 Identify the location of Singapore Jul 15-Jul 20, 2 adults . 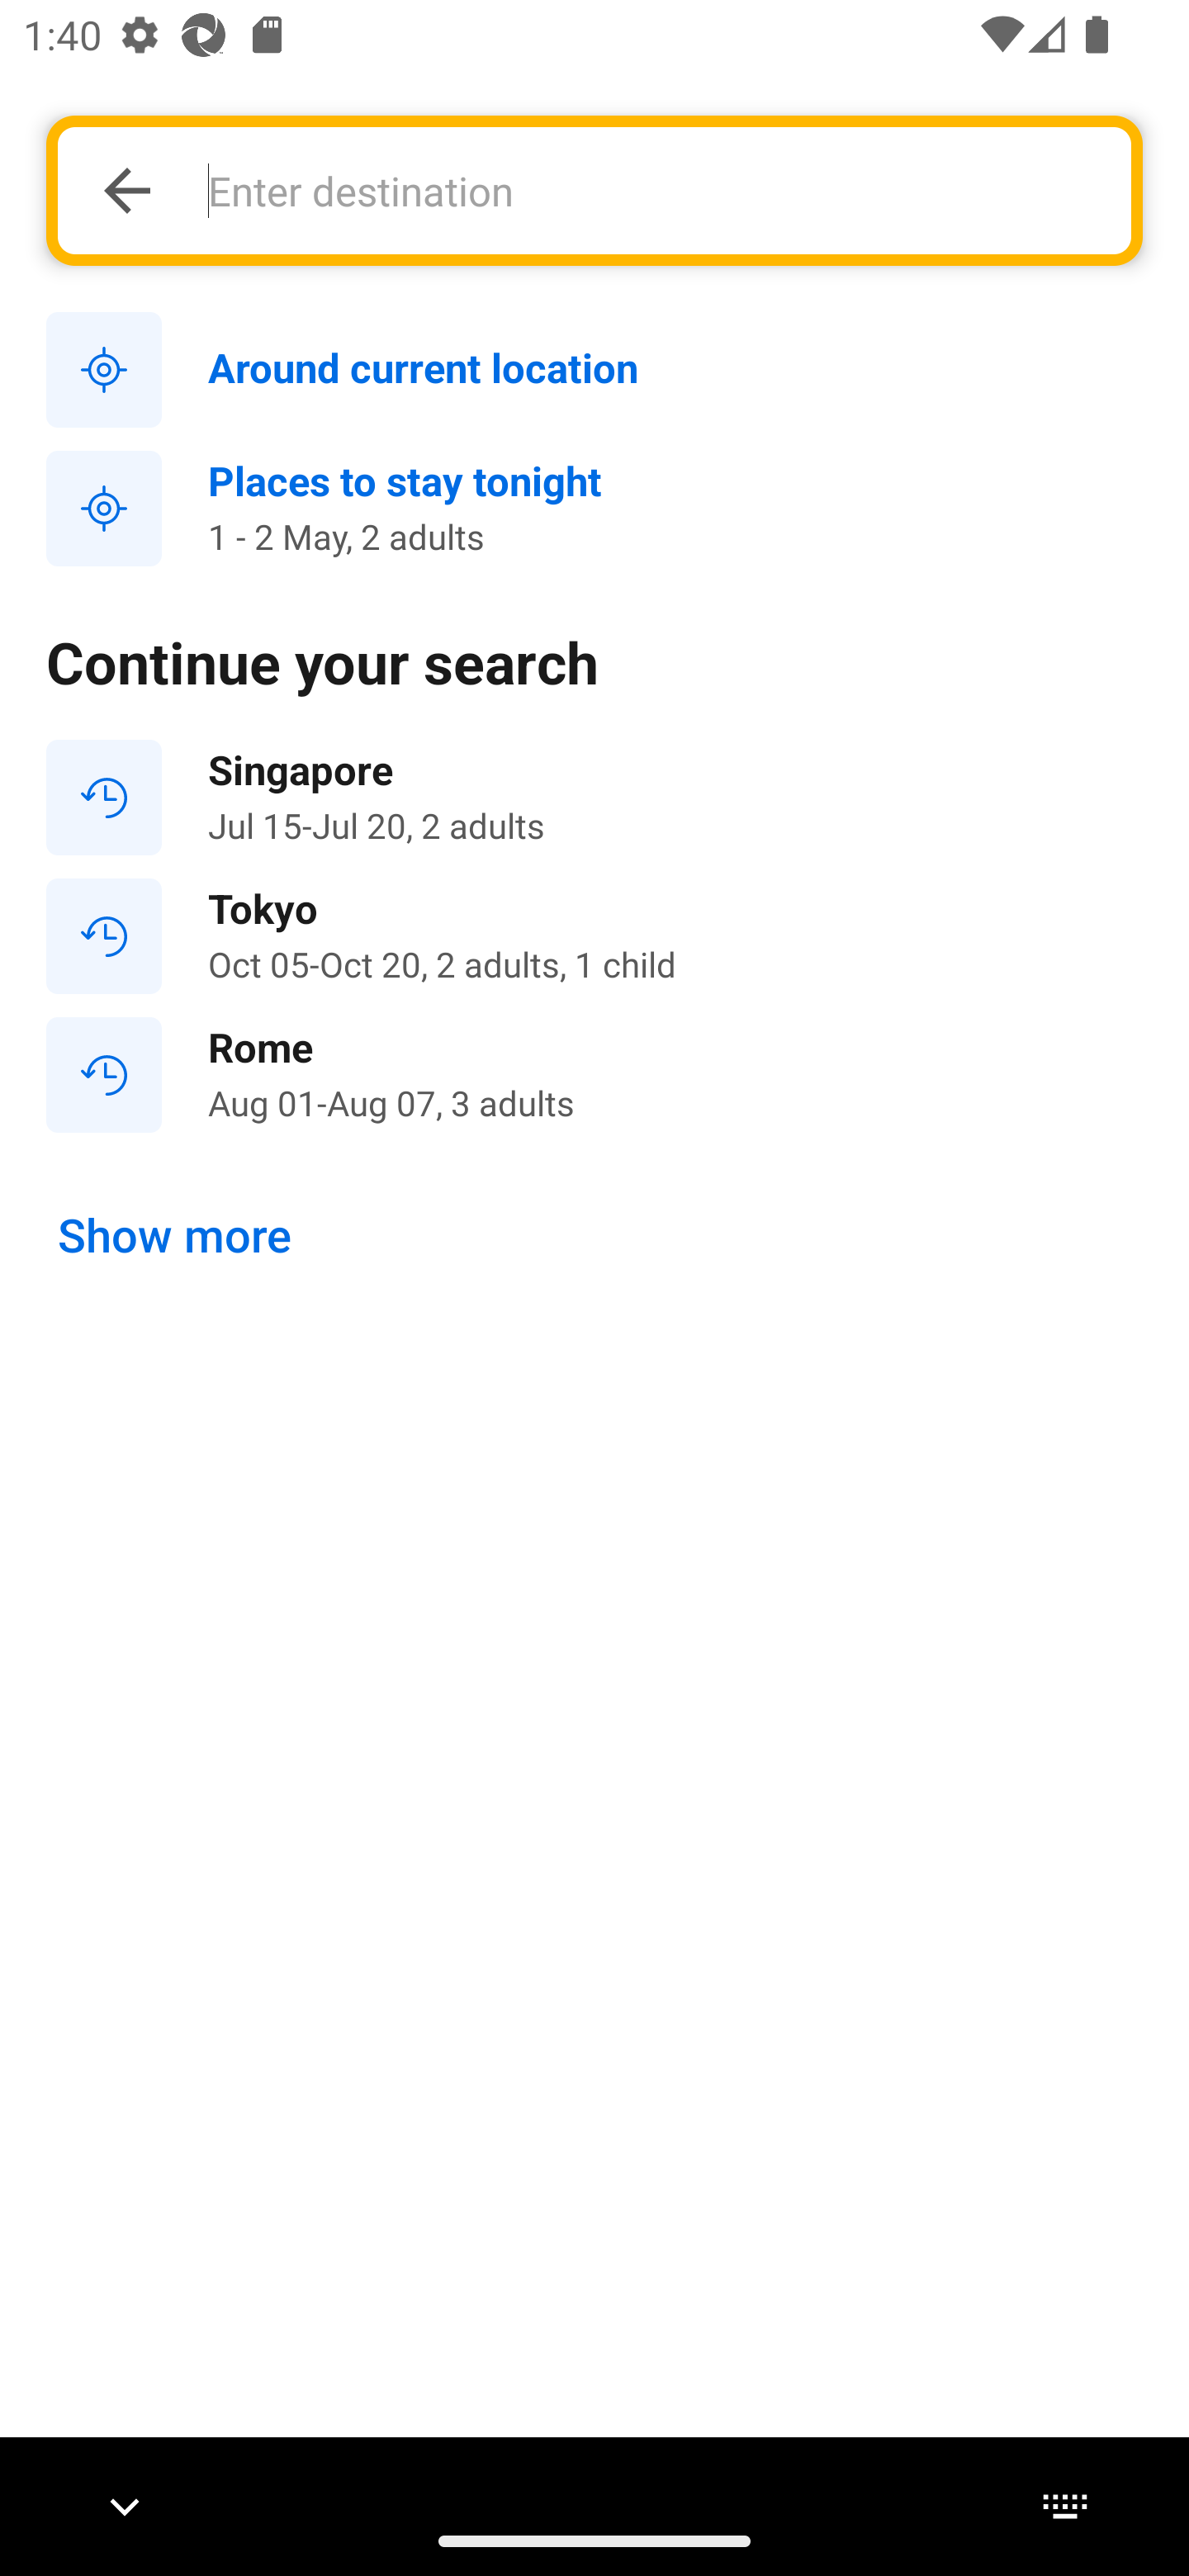
(594, 798).